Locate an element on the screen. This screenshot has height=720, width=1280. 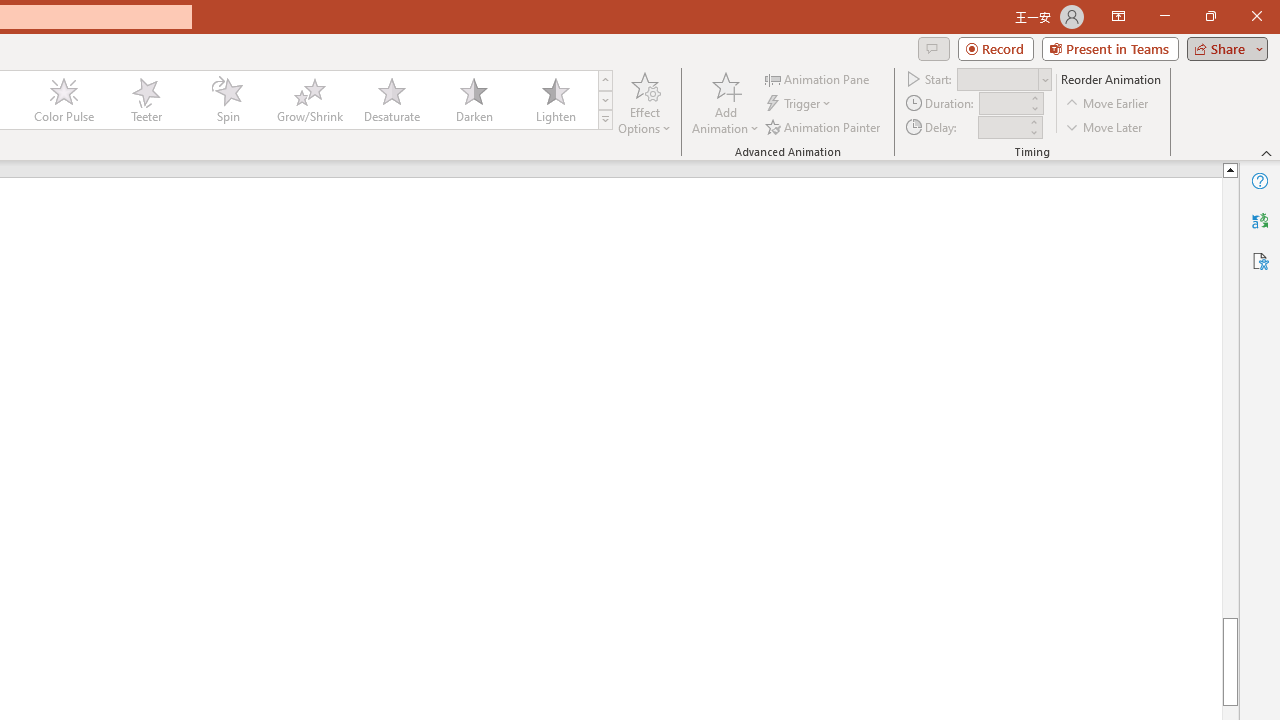
Open is located at coordinates (1044, 80).